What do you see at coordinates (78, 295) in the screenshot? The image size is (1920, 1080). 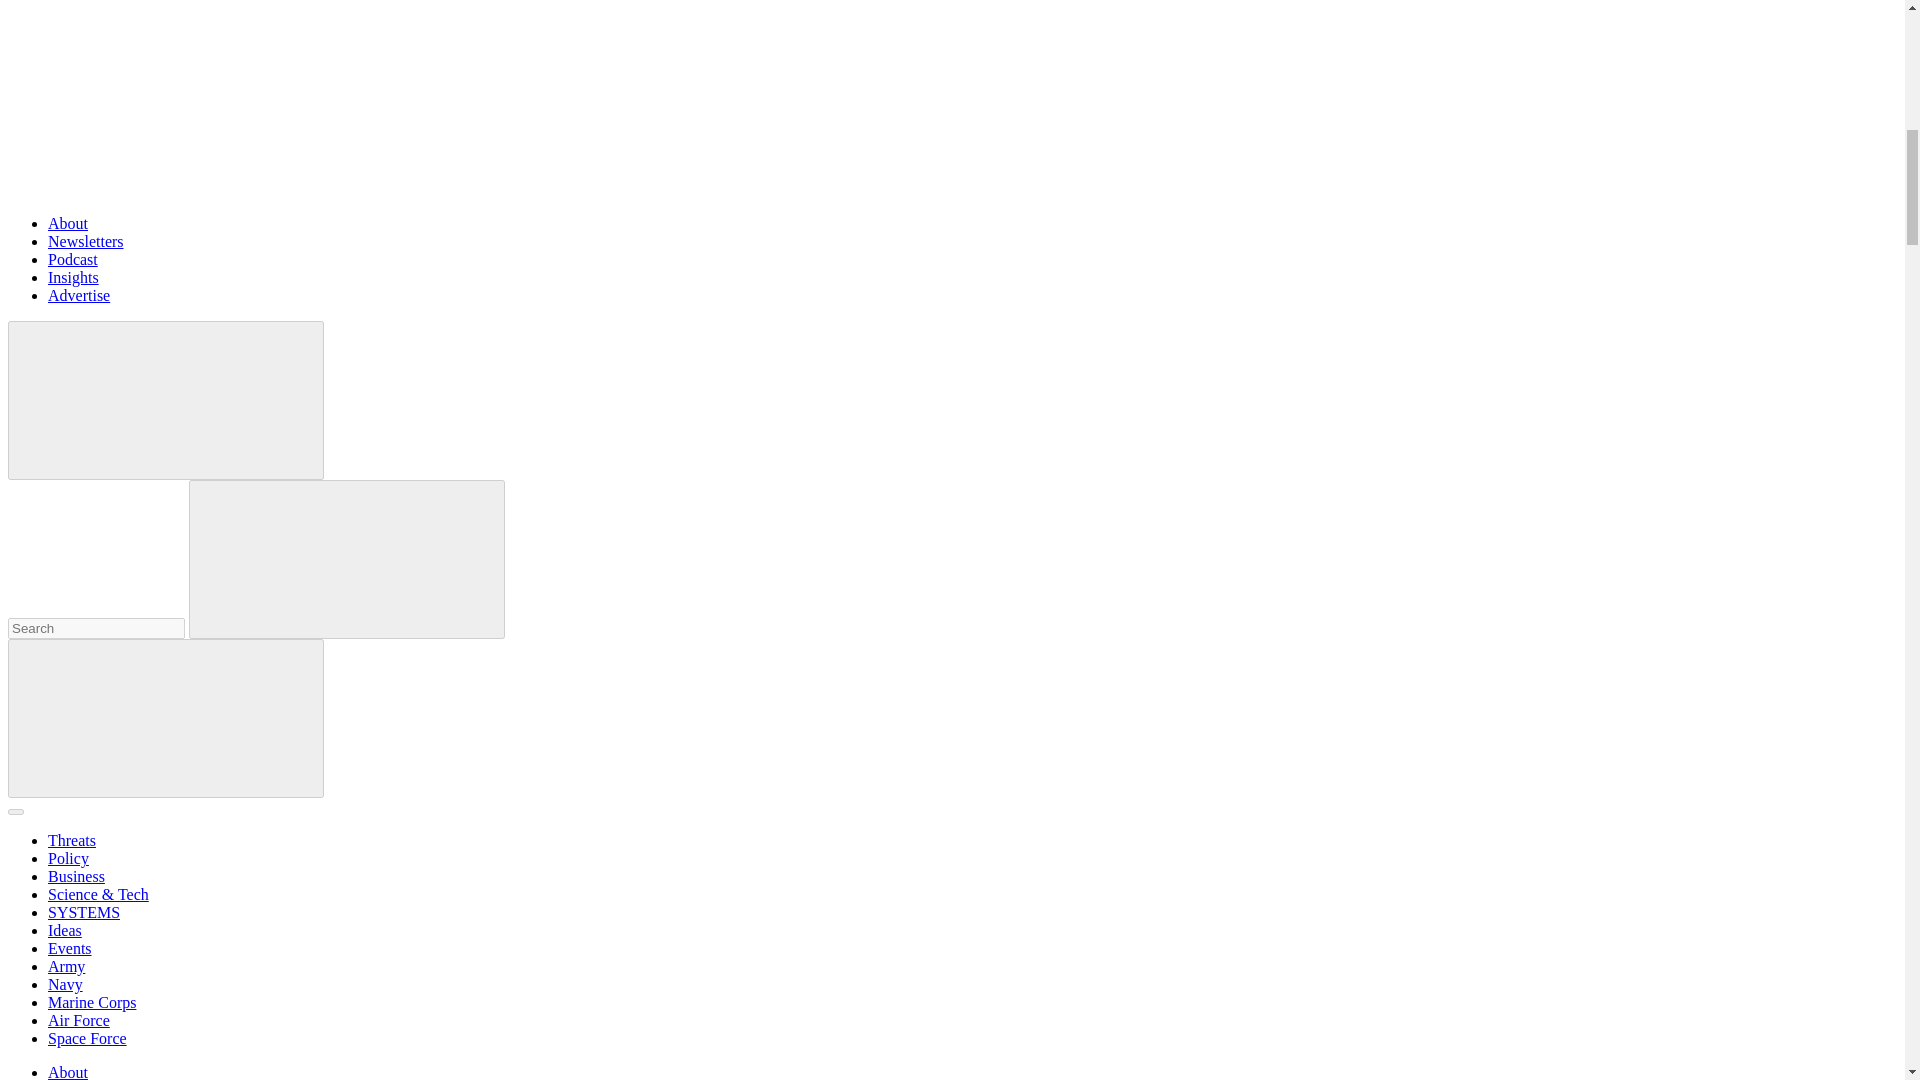 I see `Advertise` at bounding box center [78, 295].